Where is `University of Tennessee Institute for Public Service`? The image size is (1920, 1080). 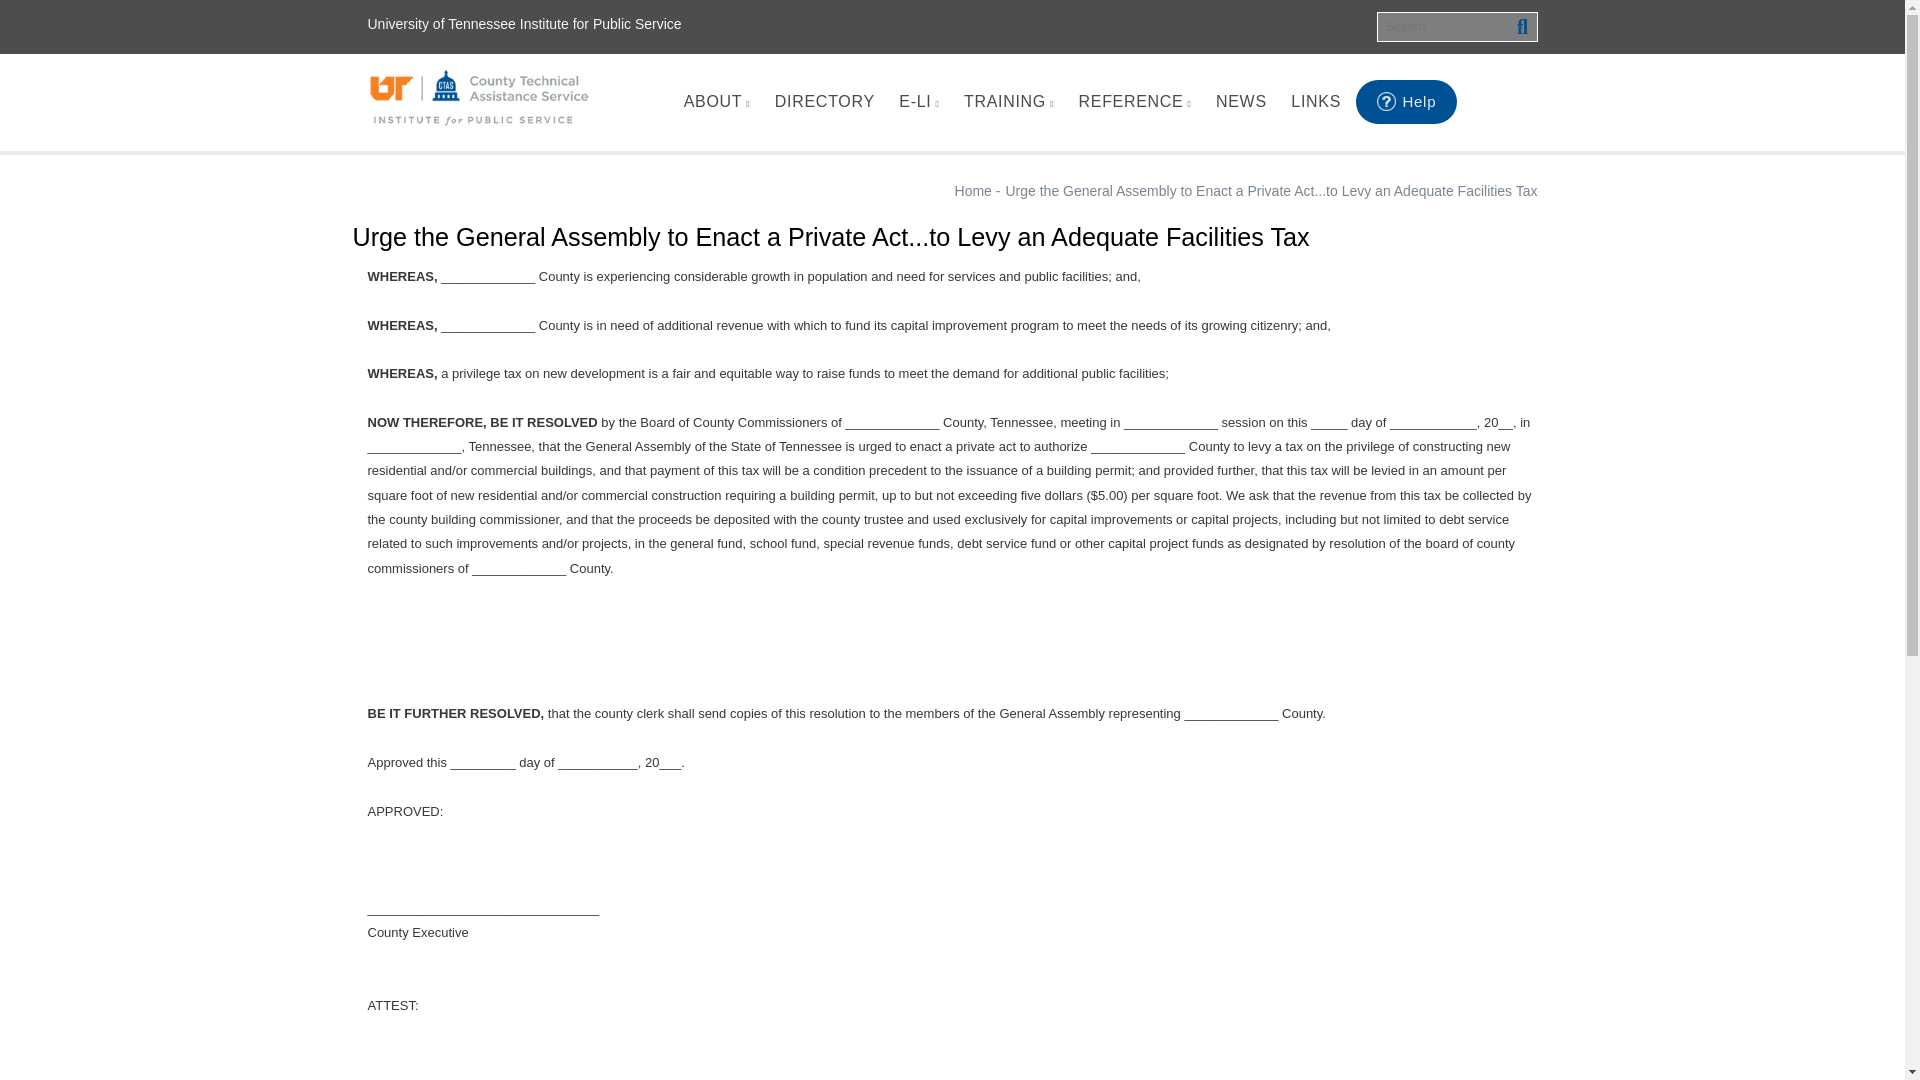 University of Tennessee Institute for Public Service is located at coordinates (524, 24).